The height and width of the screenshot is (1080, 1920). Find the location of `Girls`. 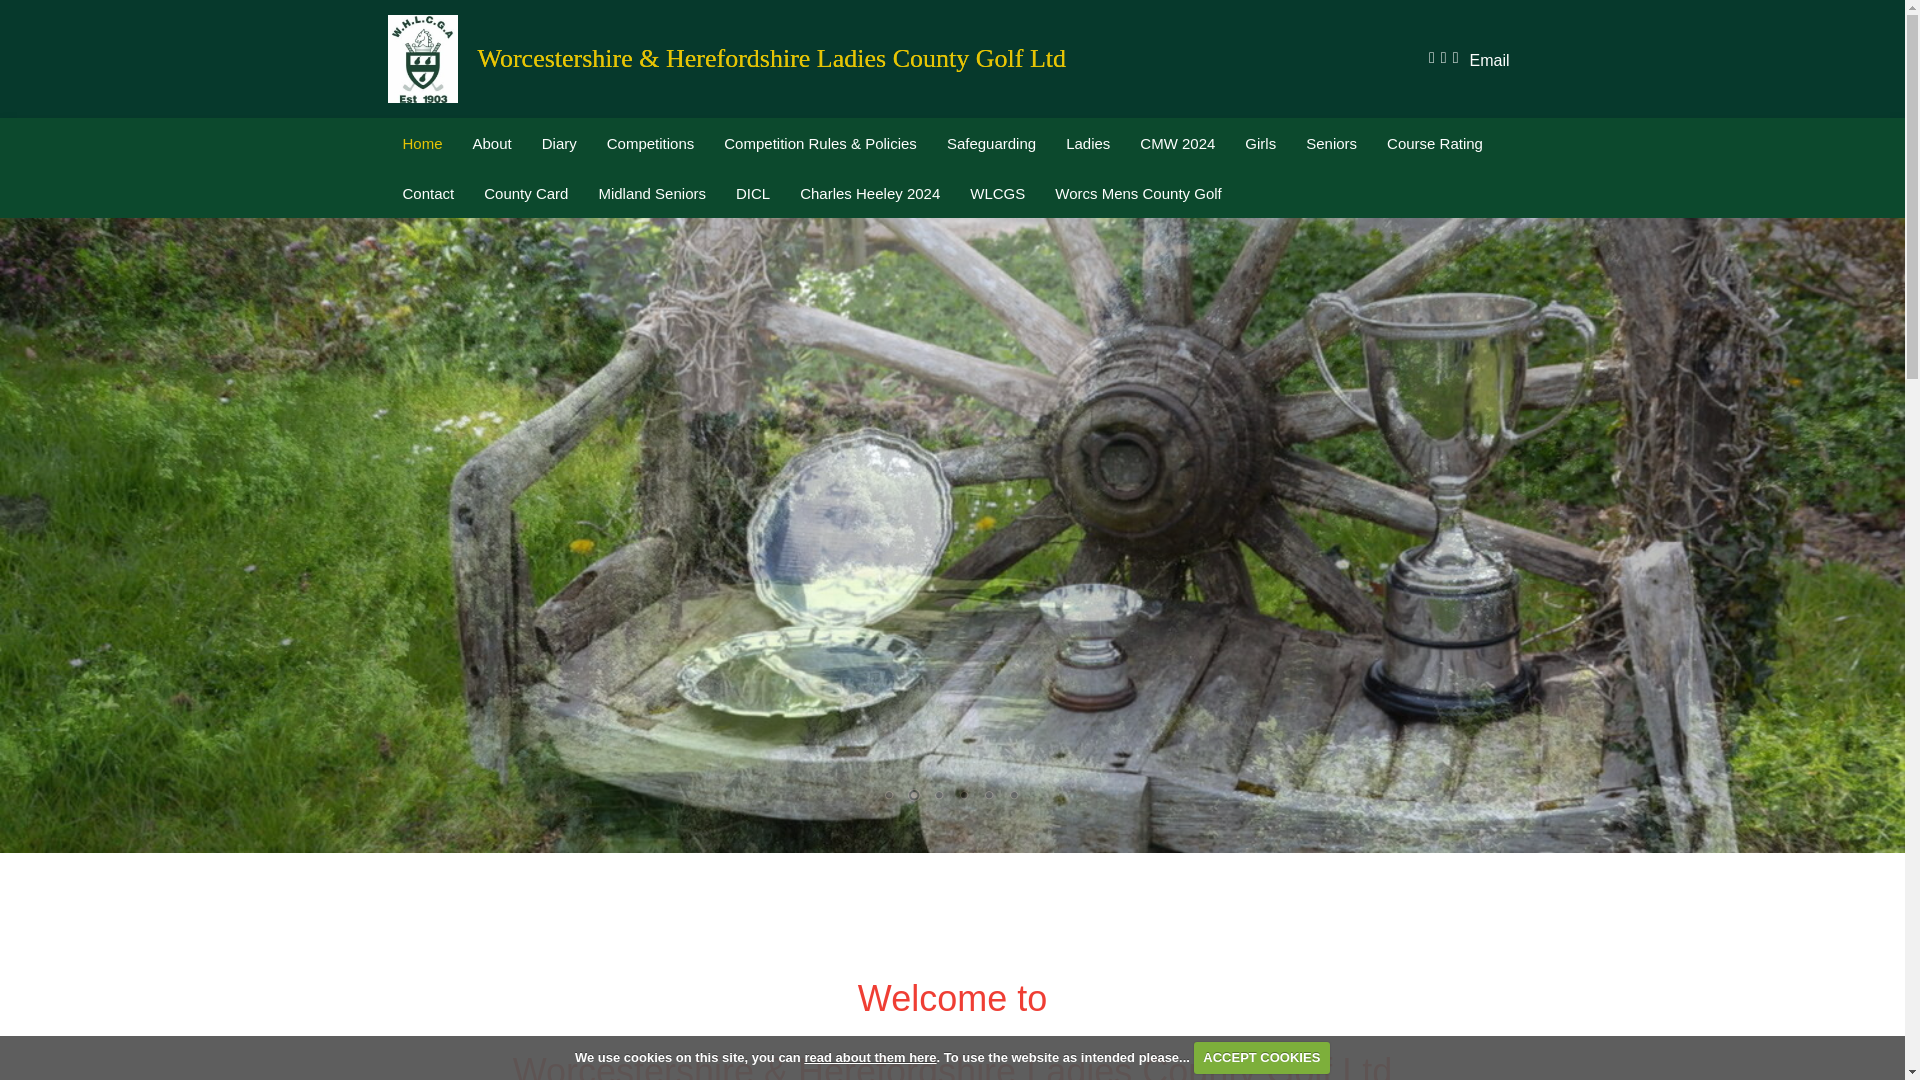

Girls is located at coordinates (1260, 142).